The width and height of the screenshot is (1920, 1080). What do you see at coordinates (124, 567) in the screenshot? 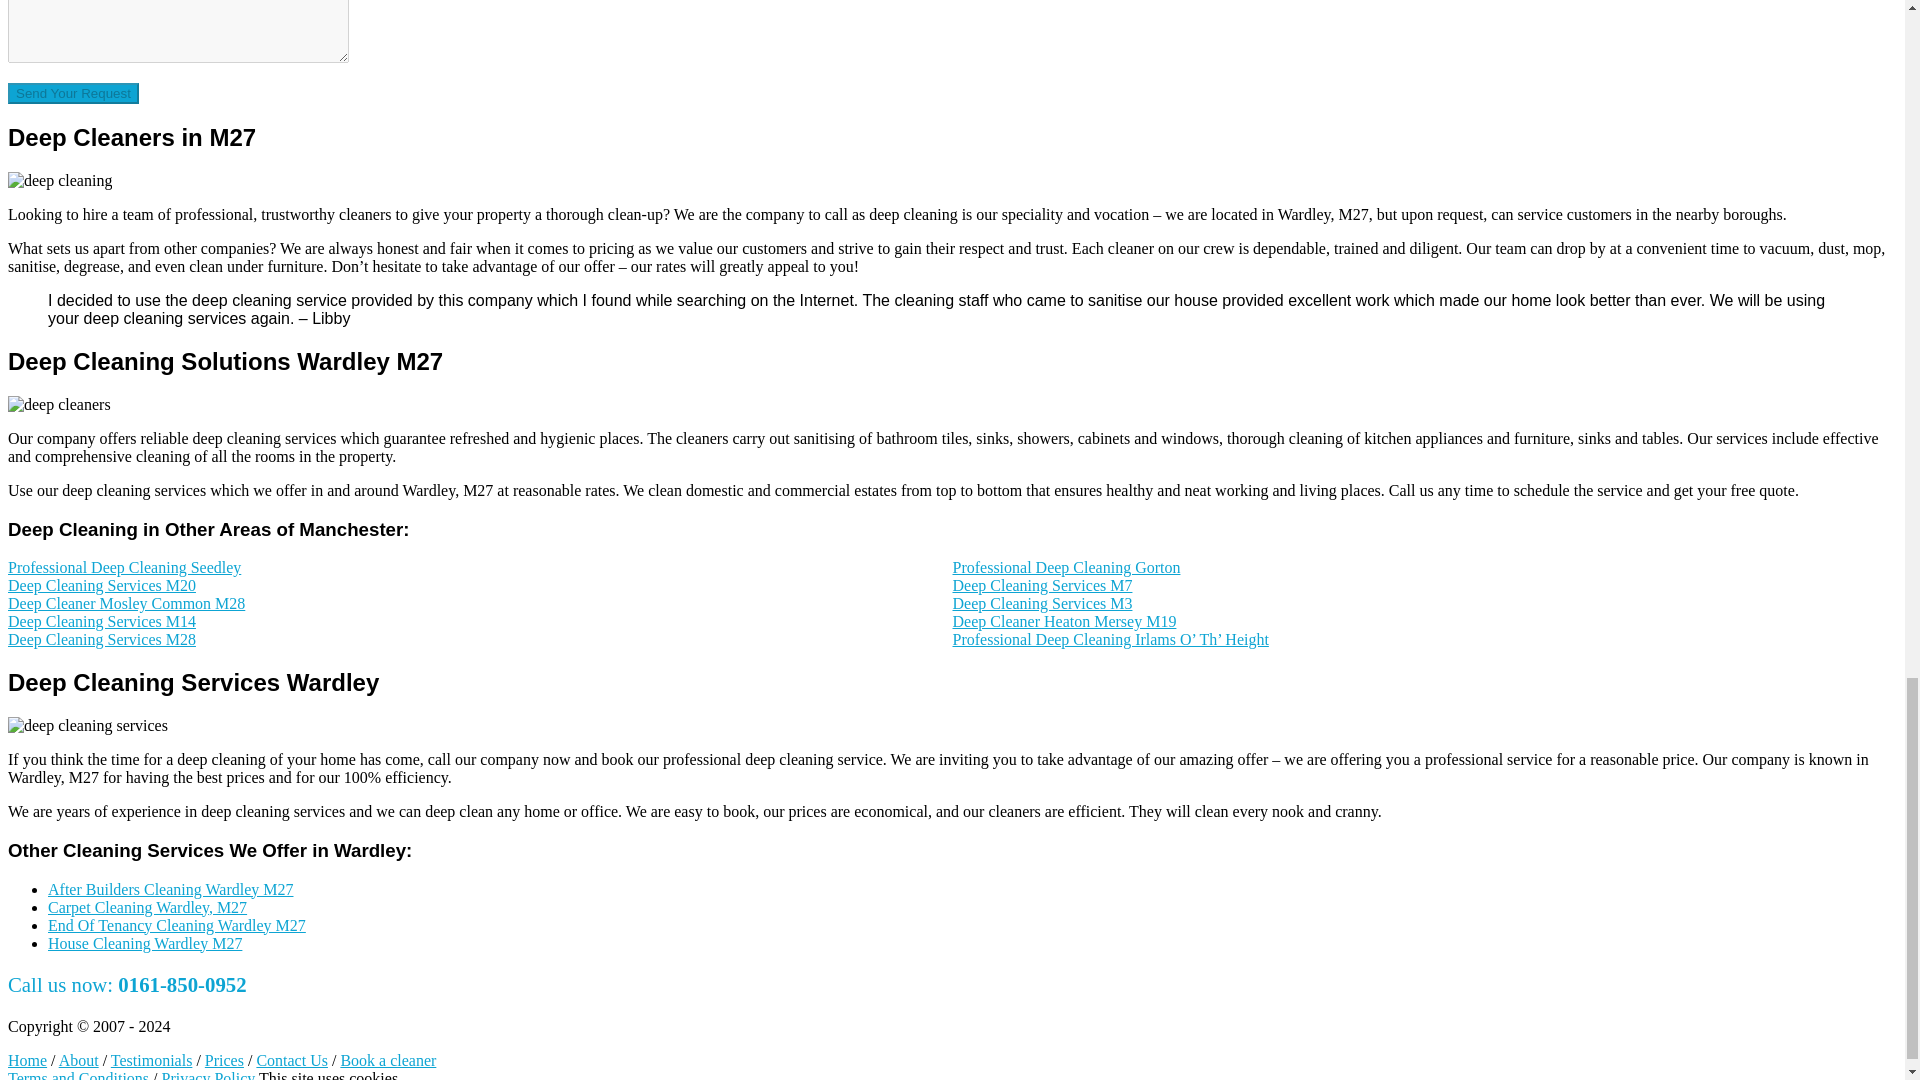
I see `Professional Deep Cleaning Seedley` at bounding box center [124, 567].